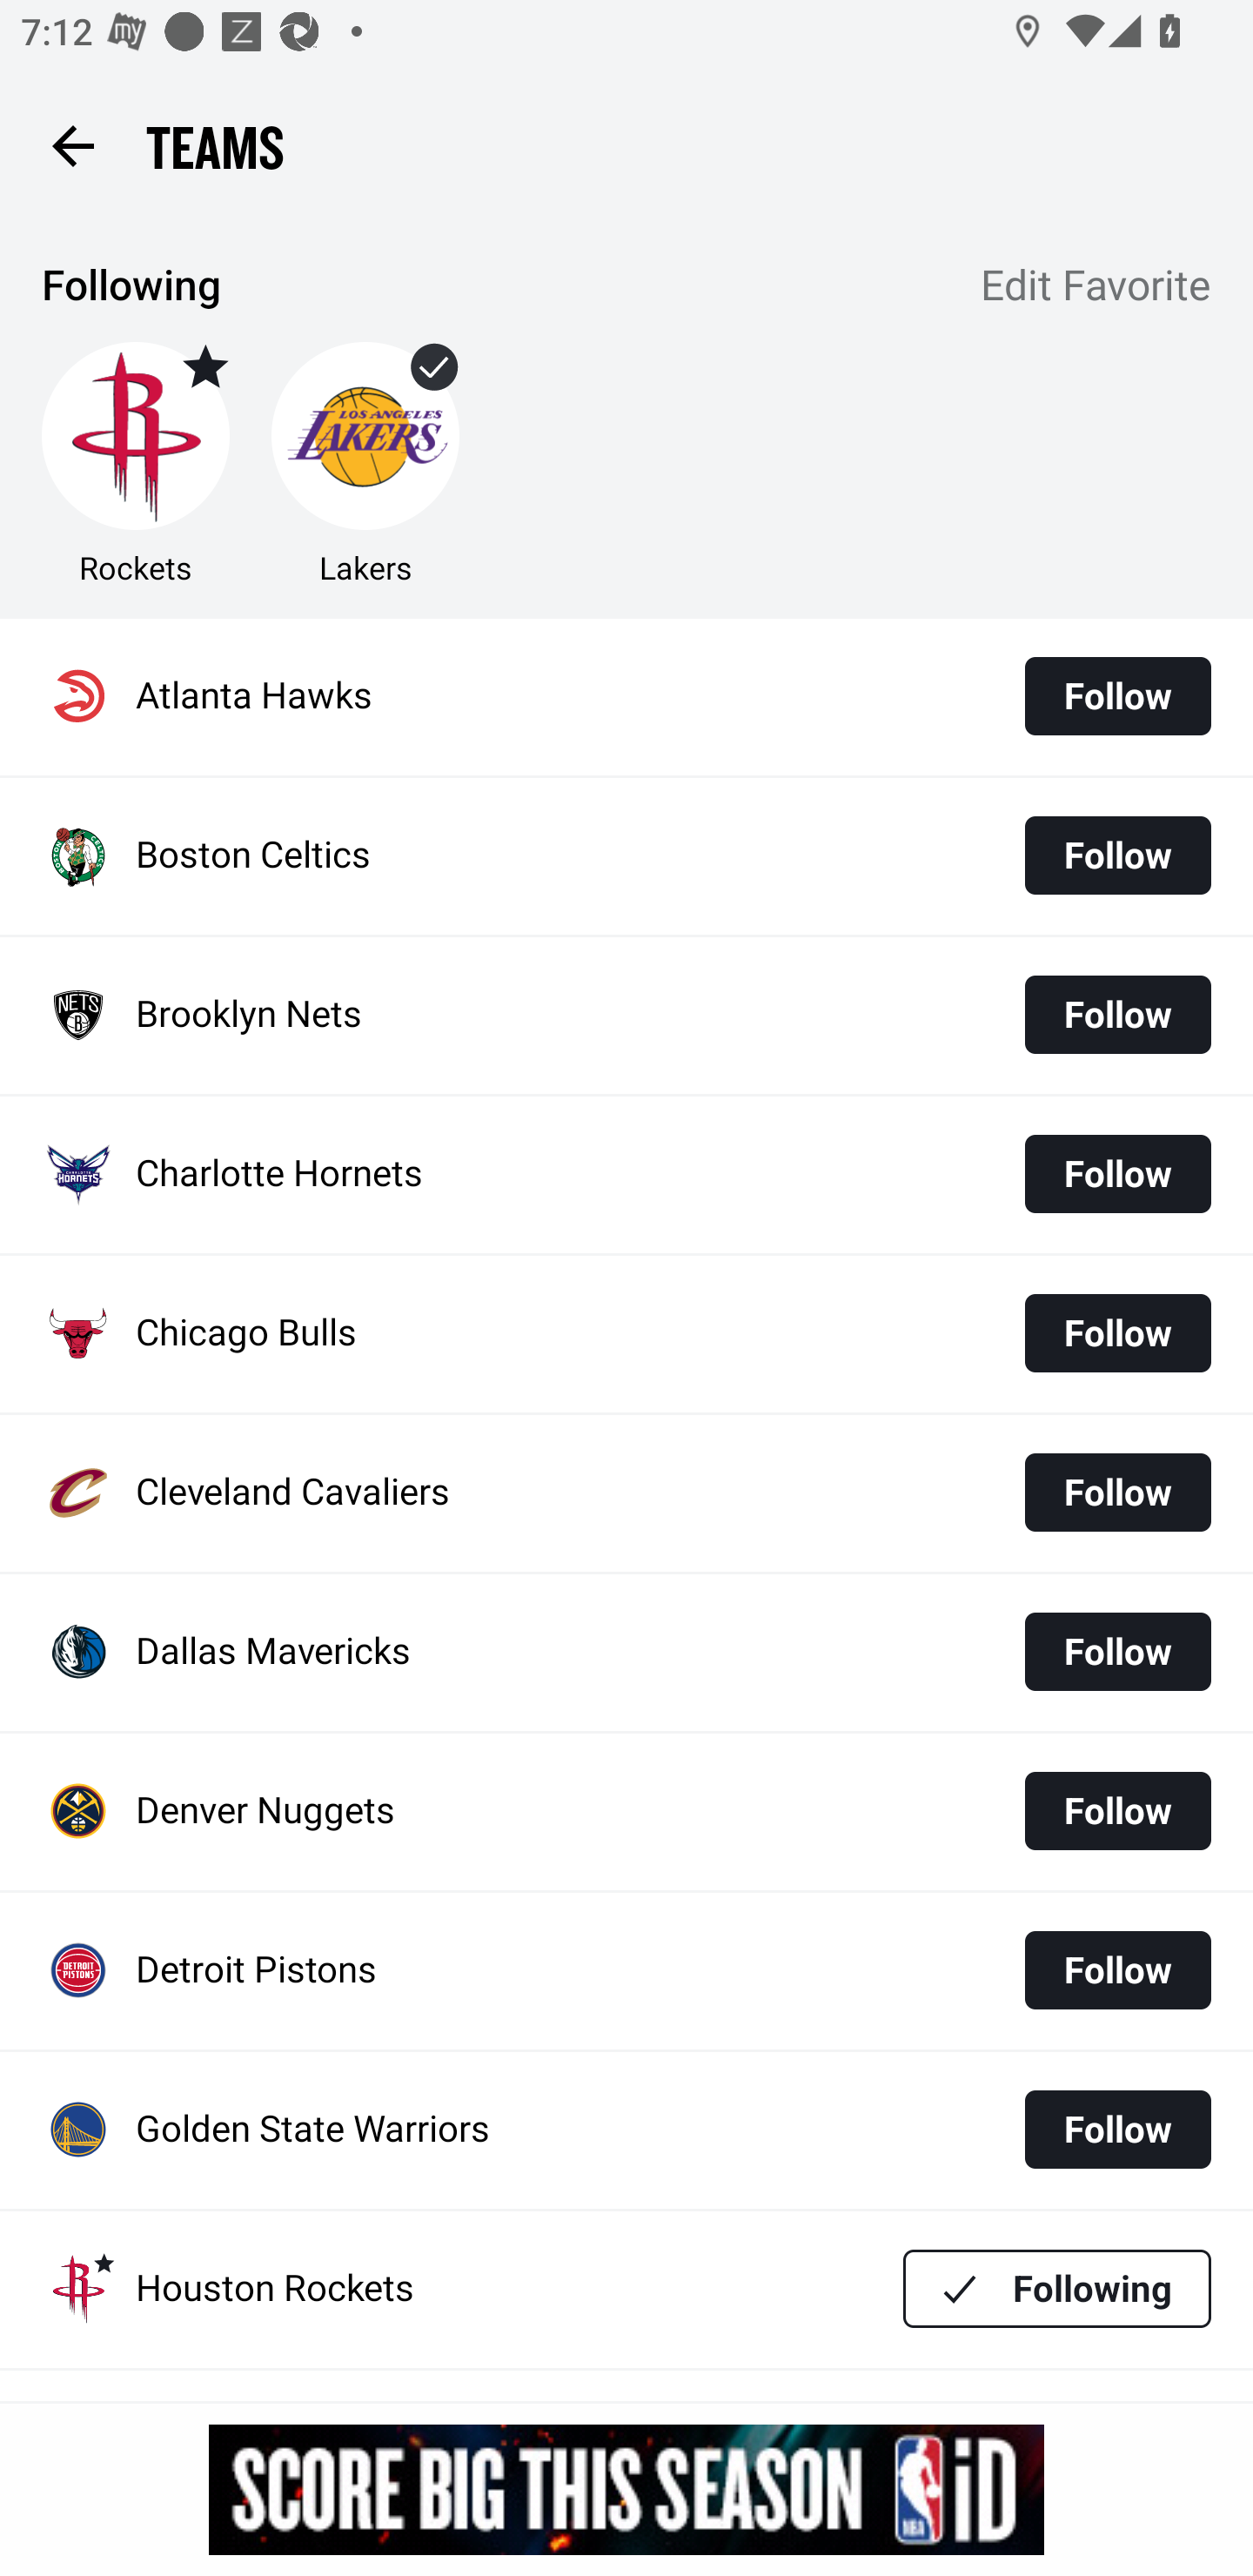 Image resolution: width=1253 pixels, height=2576 pixels. Describe the element at coordinates (1117, 1970) in the screenshot. I see `Follow` at that location.